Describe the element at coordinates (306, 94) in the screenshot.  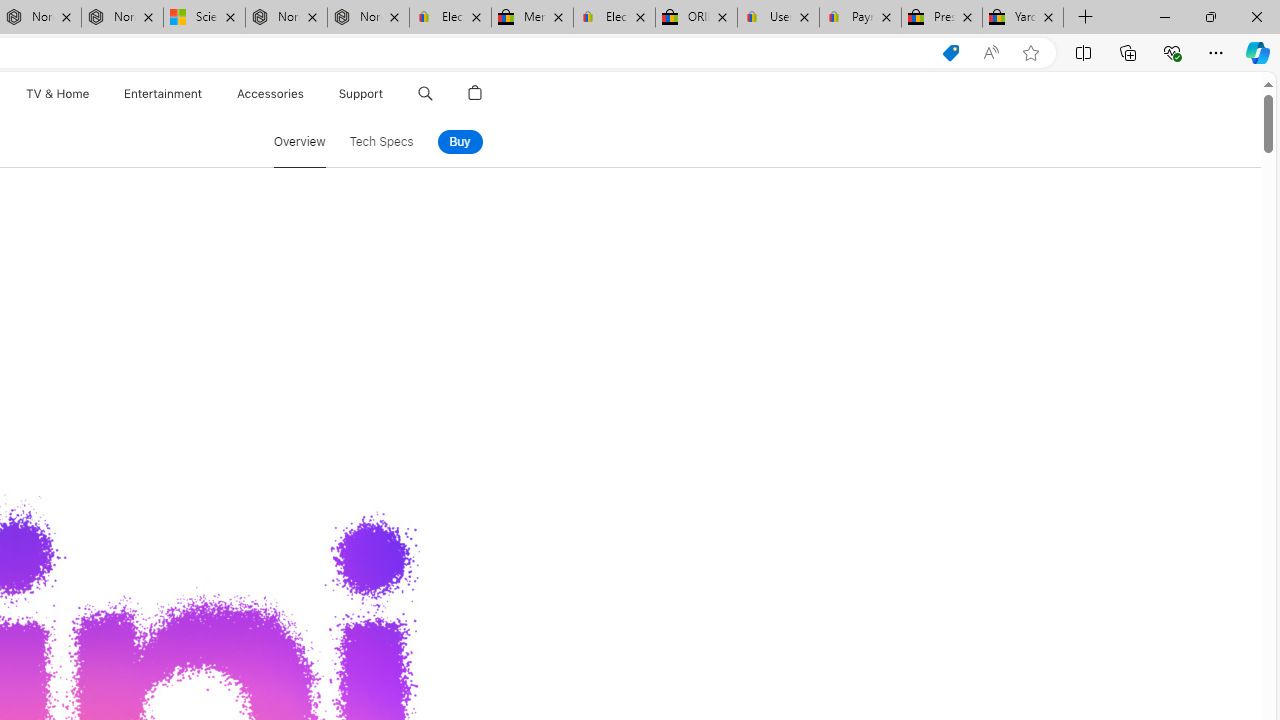
I see `Accessories menu` at that location.